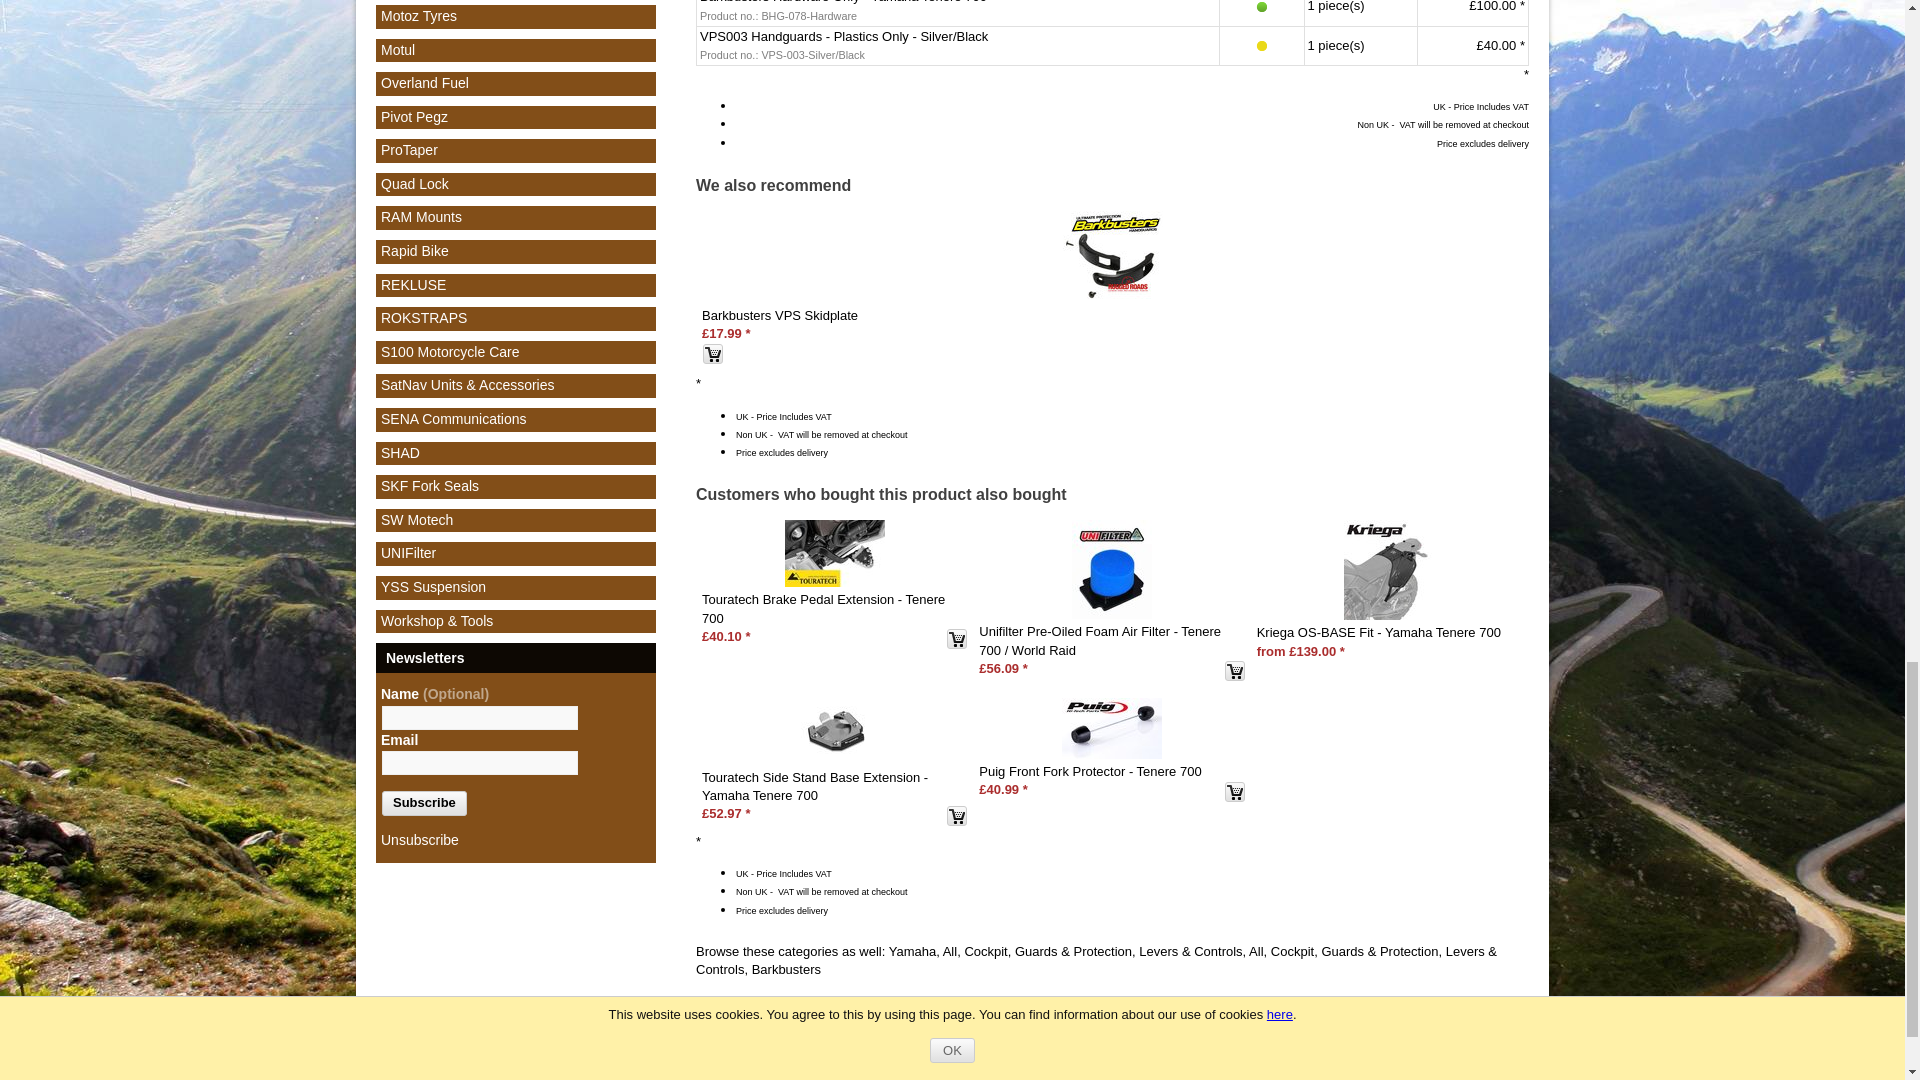 This screenshot has height=1080, width=1920. Describe the element at coordinates (1234, 670) in the screenshot. I see `Add to basket` at that location.